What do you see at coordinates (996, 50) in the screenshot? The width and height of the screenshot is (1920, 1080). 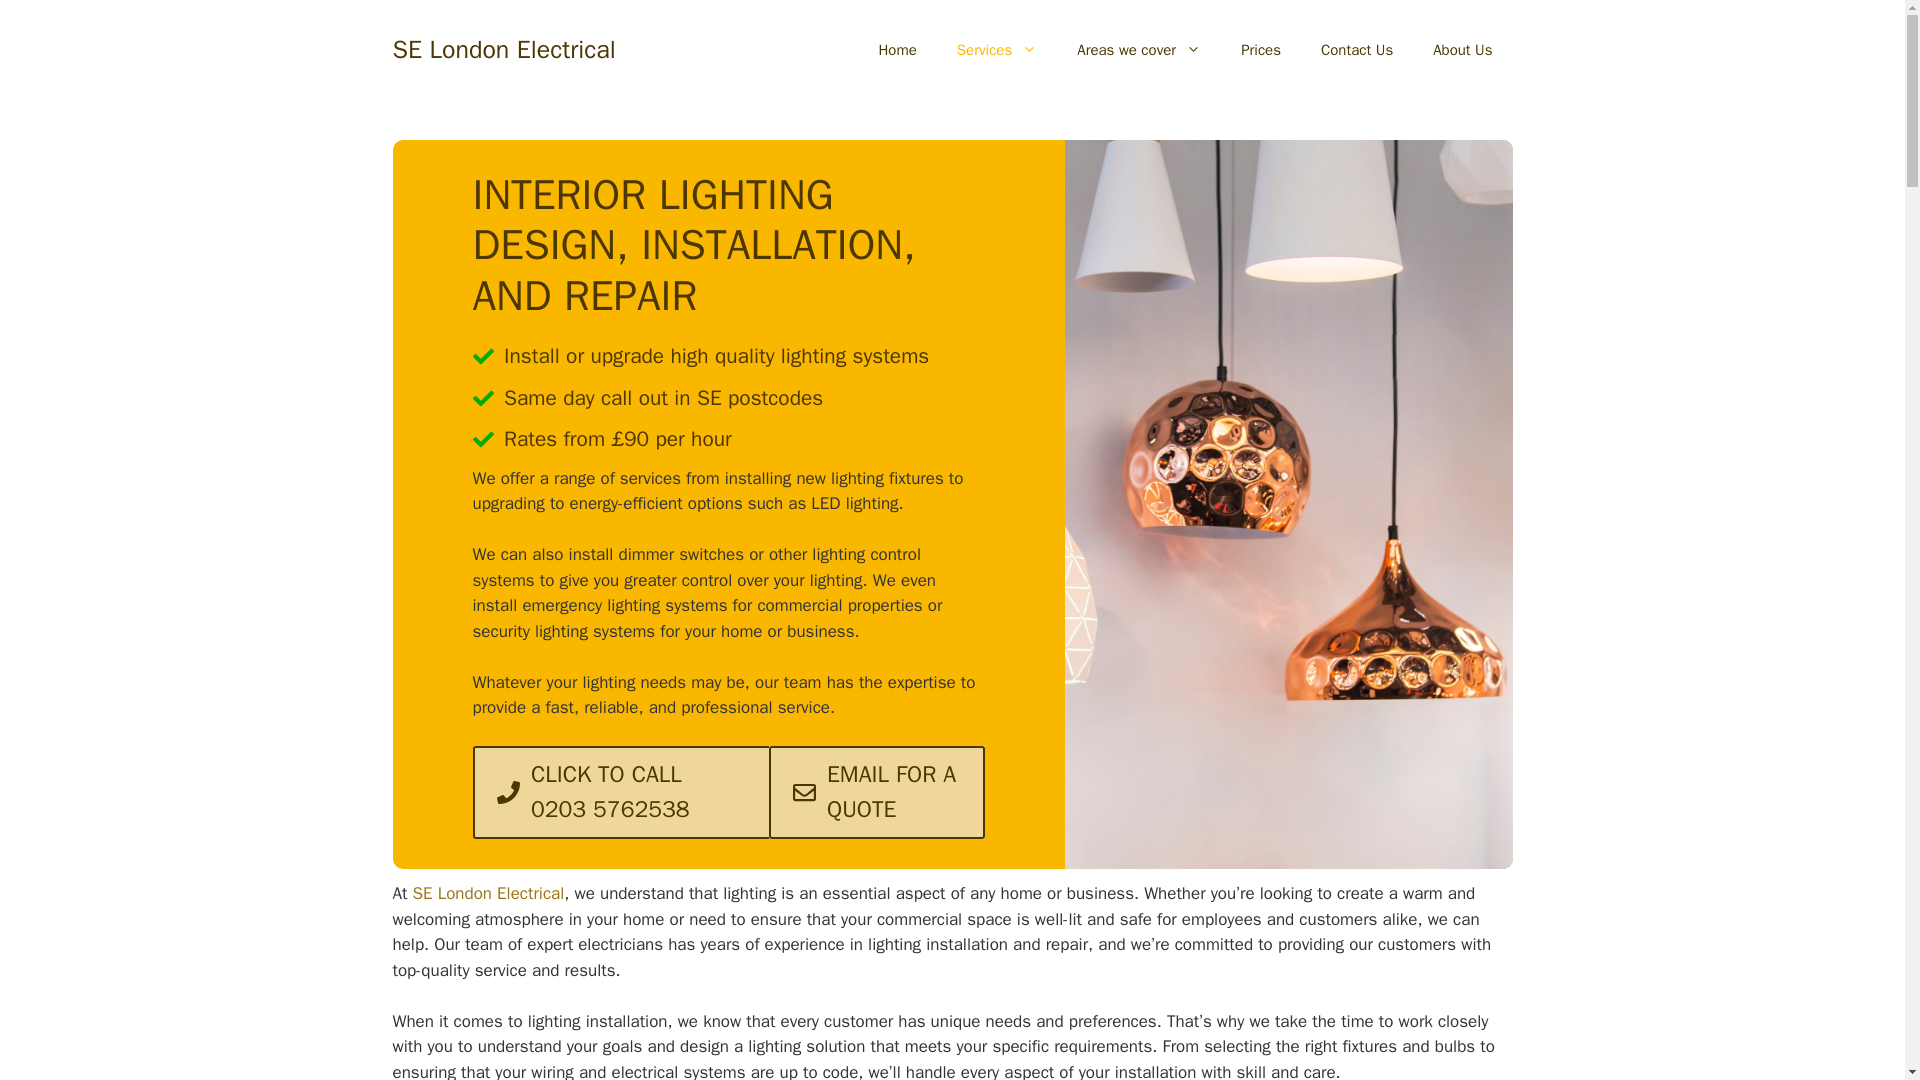 I see `Services` at bounding box center [996, 50].